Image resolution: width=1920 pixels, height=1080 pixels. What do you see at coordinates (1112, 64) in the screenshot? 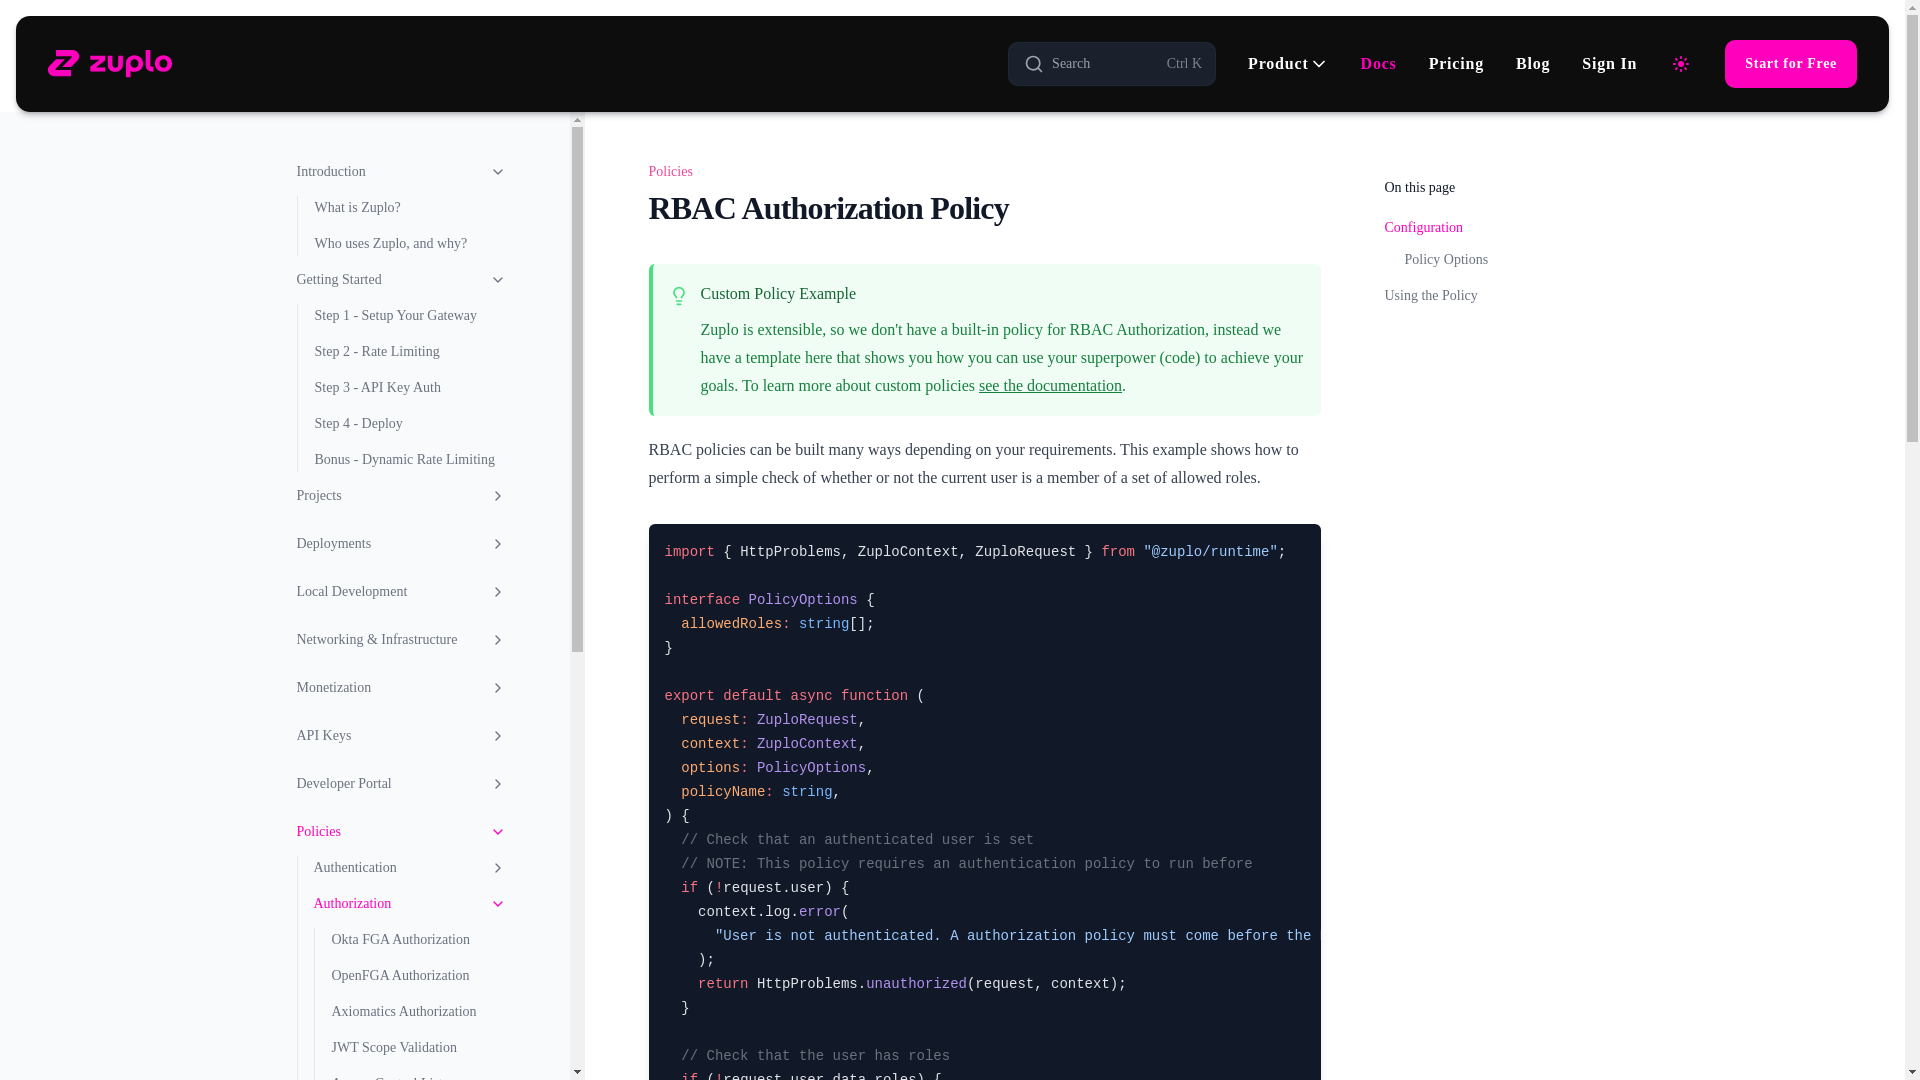
I see `Pricing` at bounding box center [1112, 64].